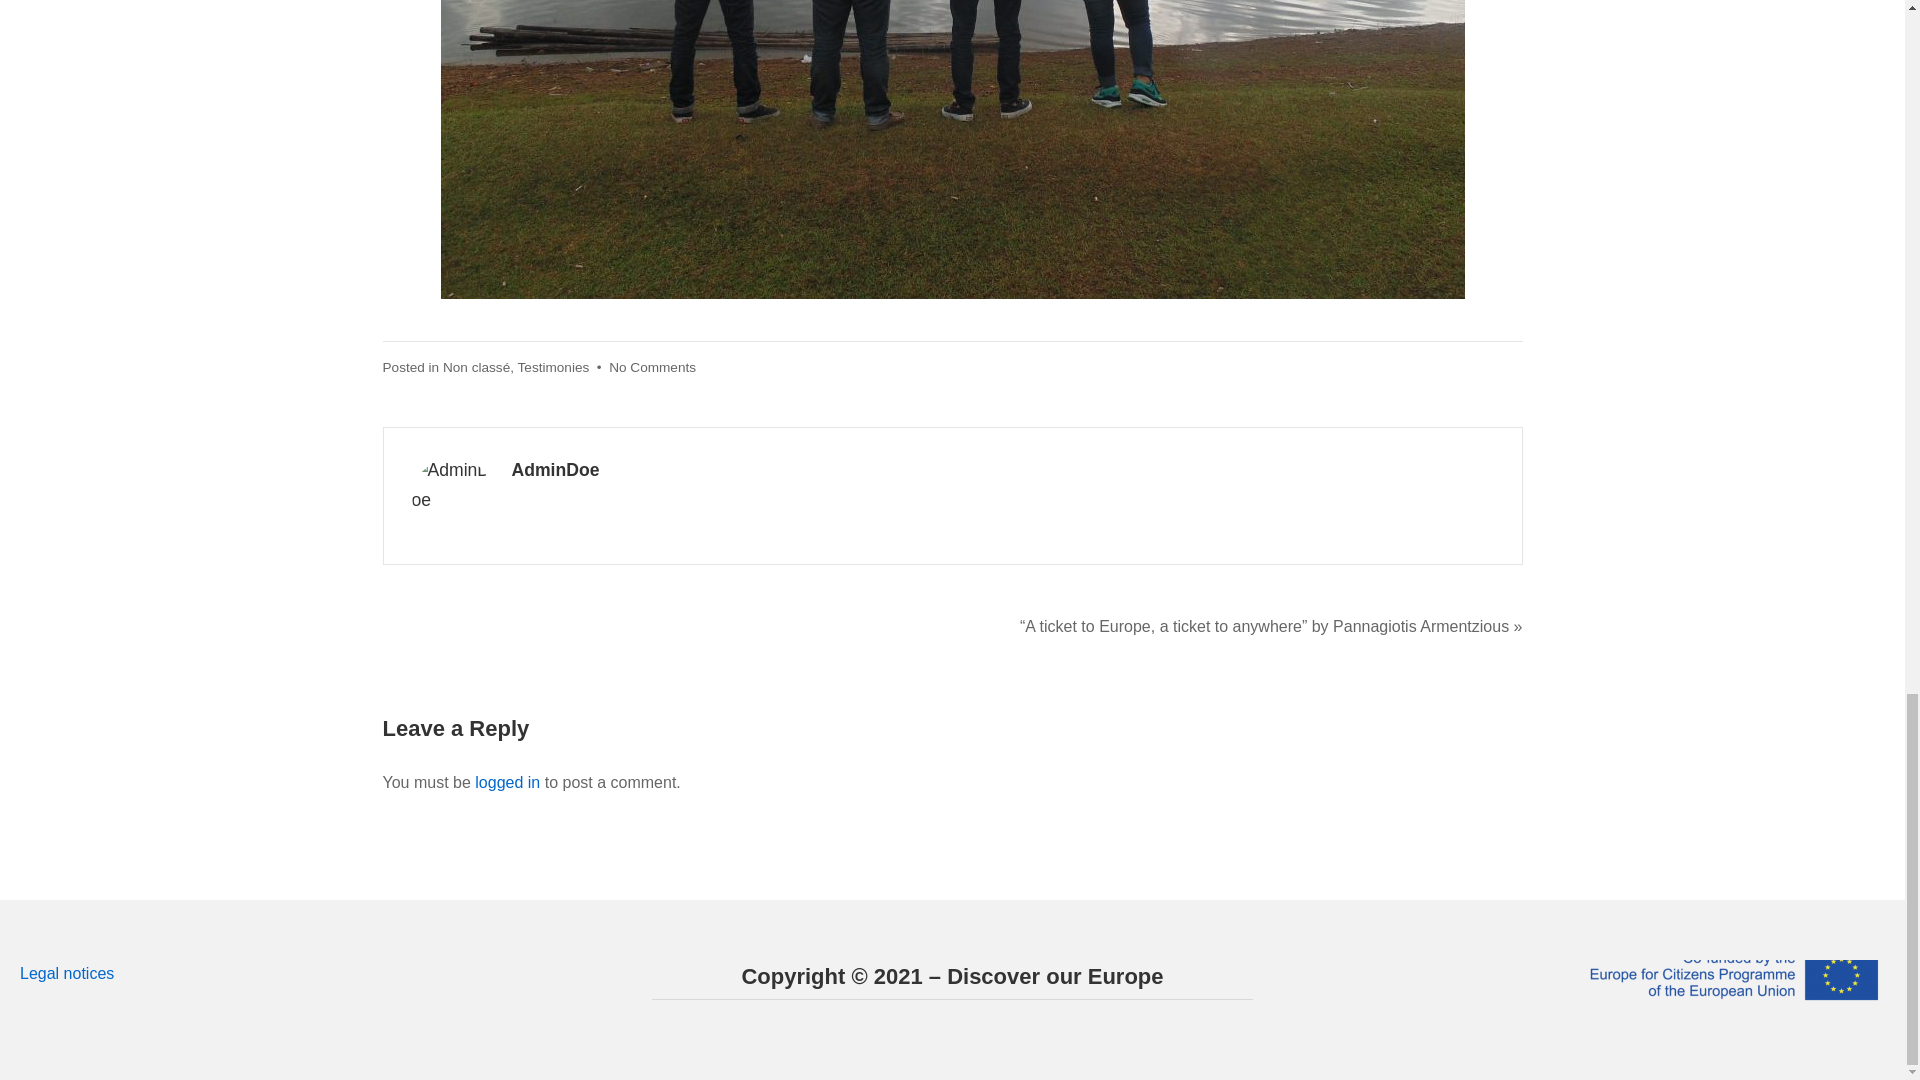  Describe the element at coordinates (556, 470) in the screenshot. I see `Posts by AdminDoe` at that location.